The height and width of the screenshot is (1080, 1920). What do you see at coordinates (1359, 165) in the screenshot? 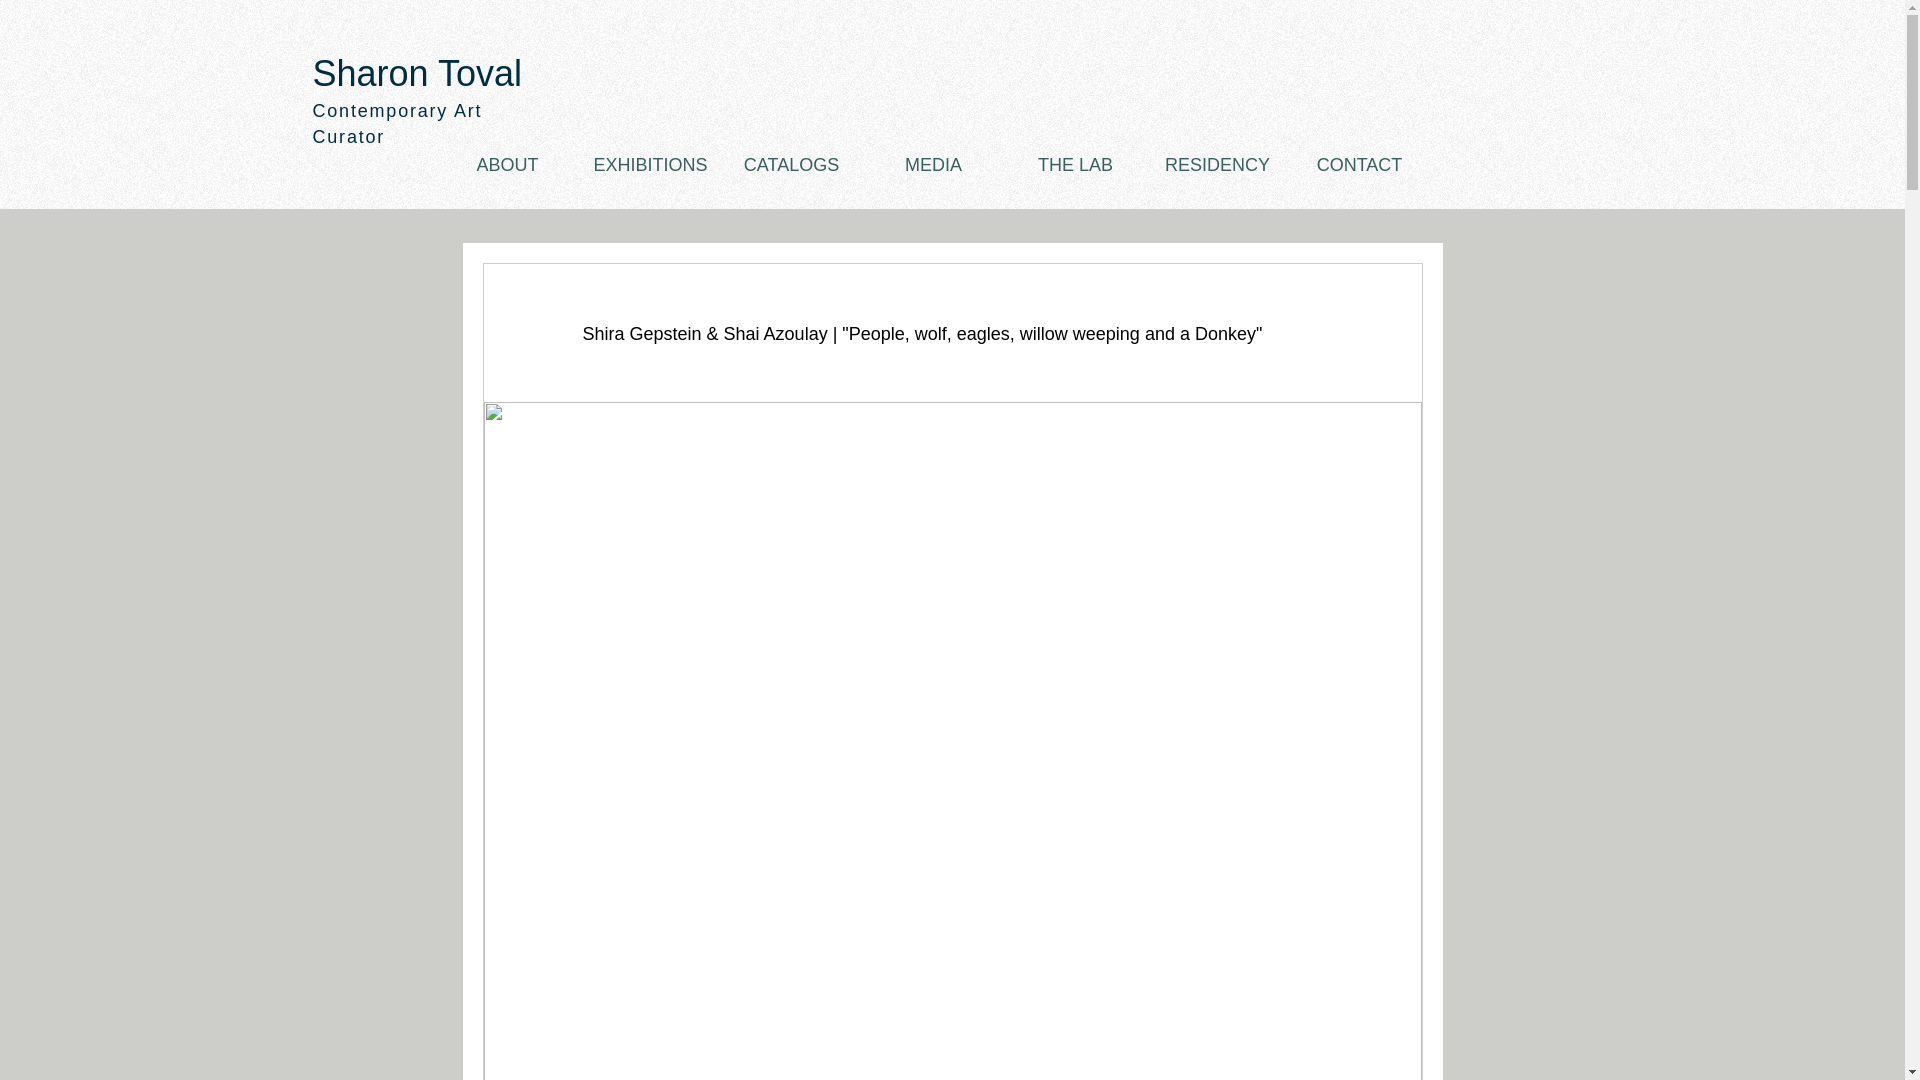
I see `CONTACT` at bounding box center [1359, 165].